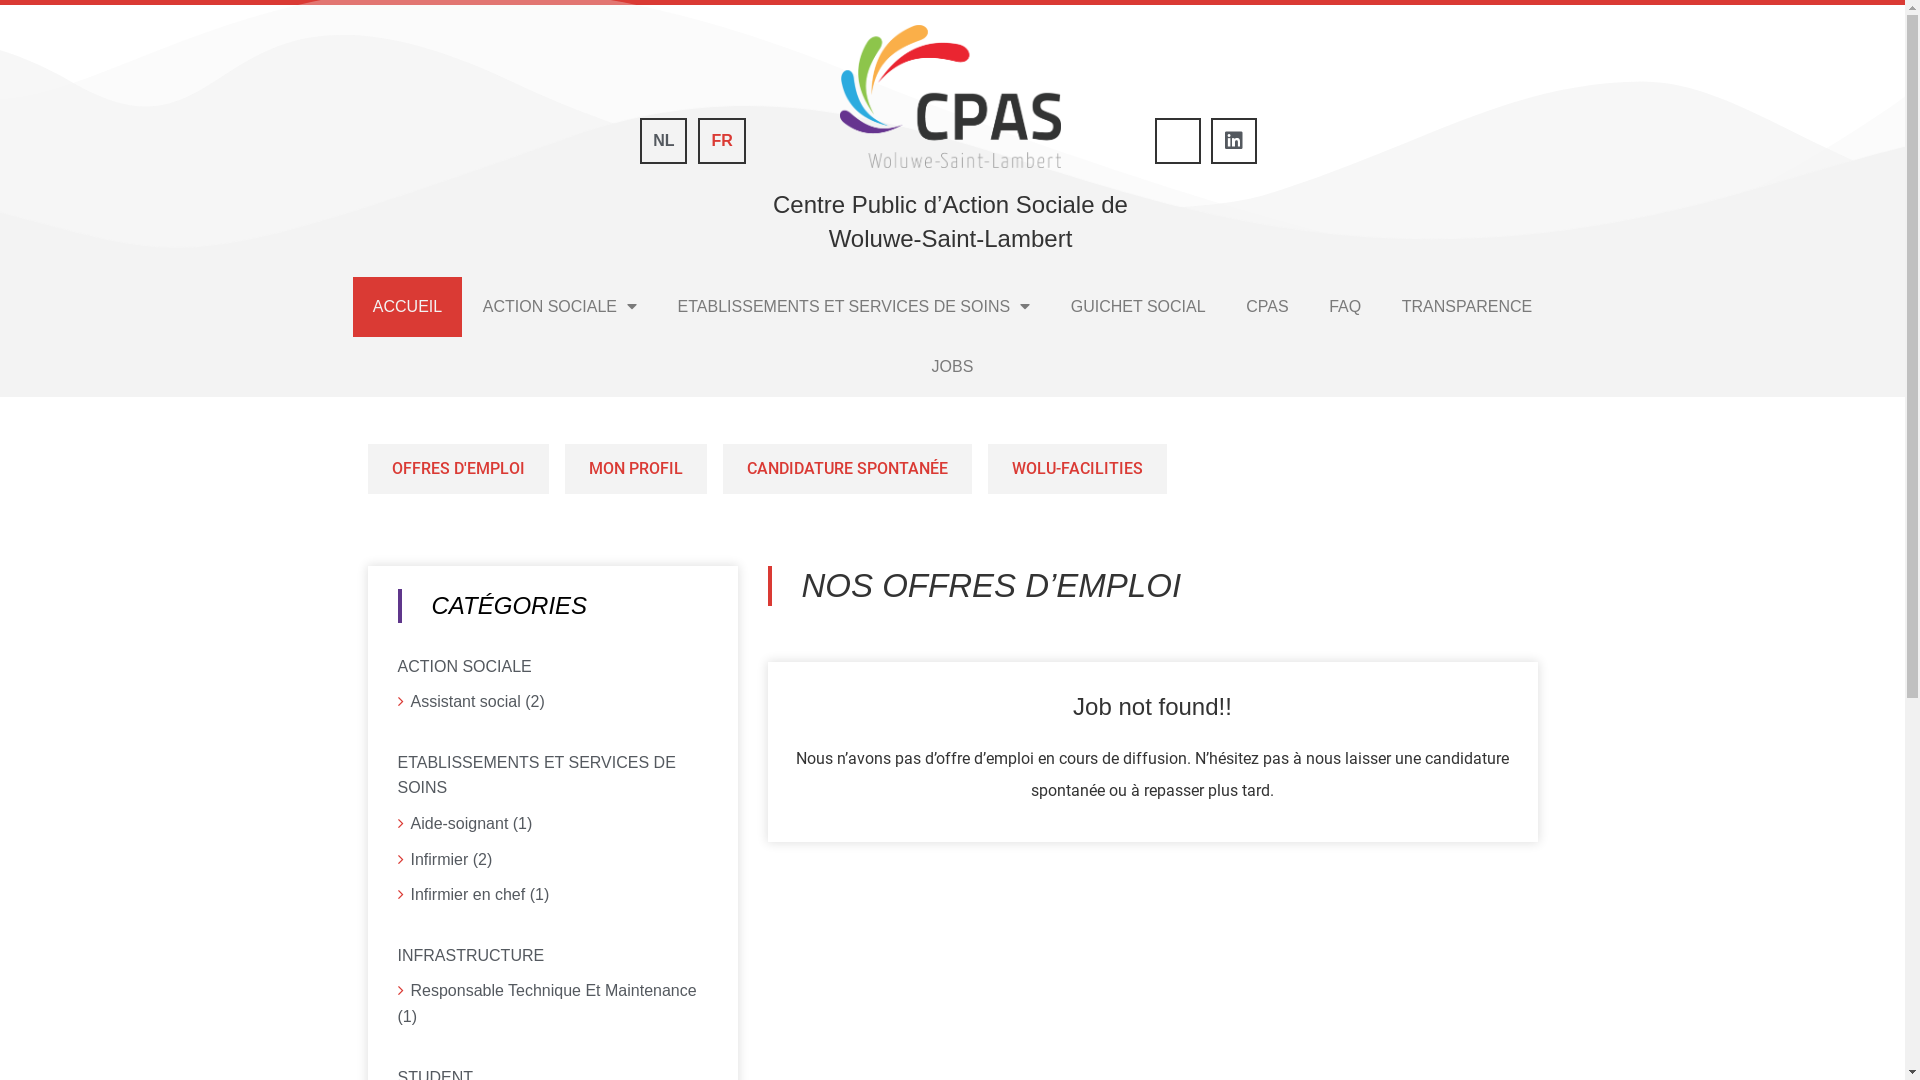  What do you see at coordinates (458, 469) in the screenshot?
I see `OFFRES D'EMPLOI` at bounding box center [458, 469].